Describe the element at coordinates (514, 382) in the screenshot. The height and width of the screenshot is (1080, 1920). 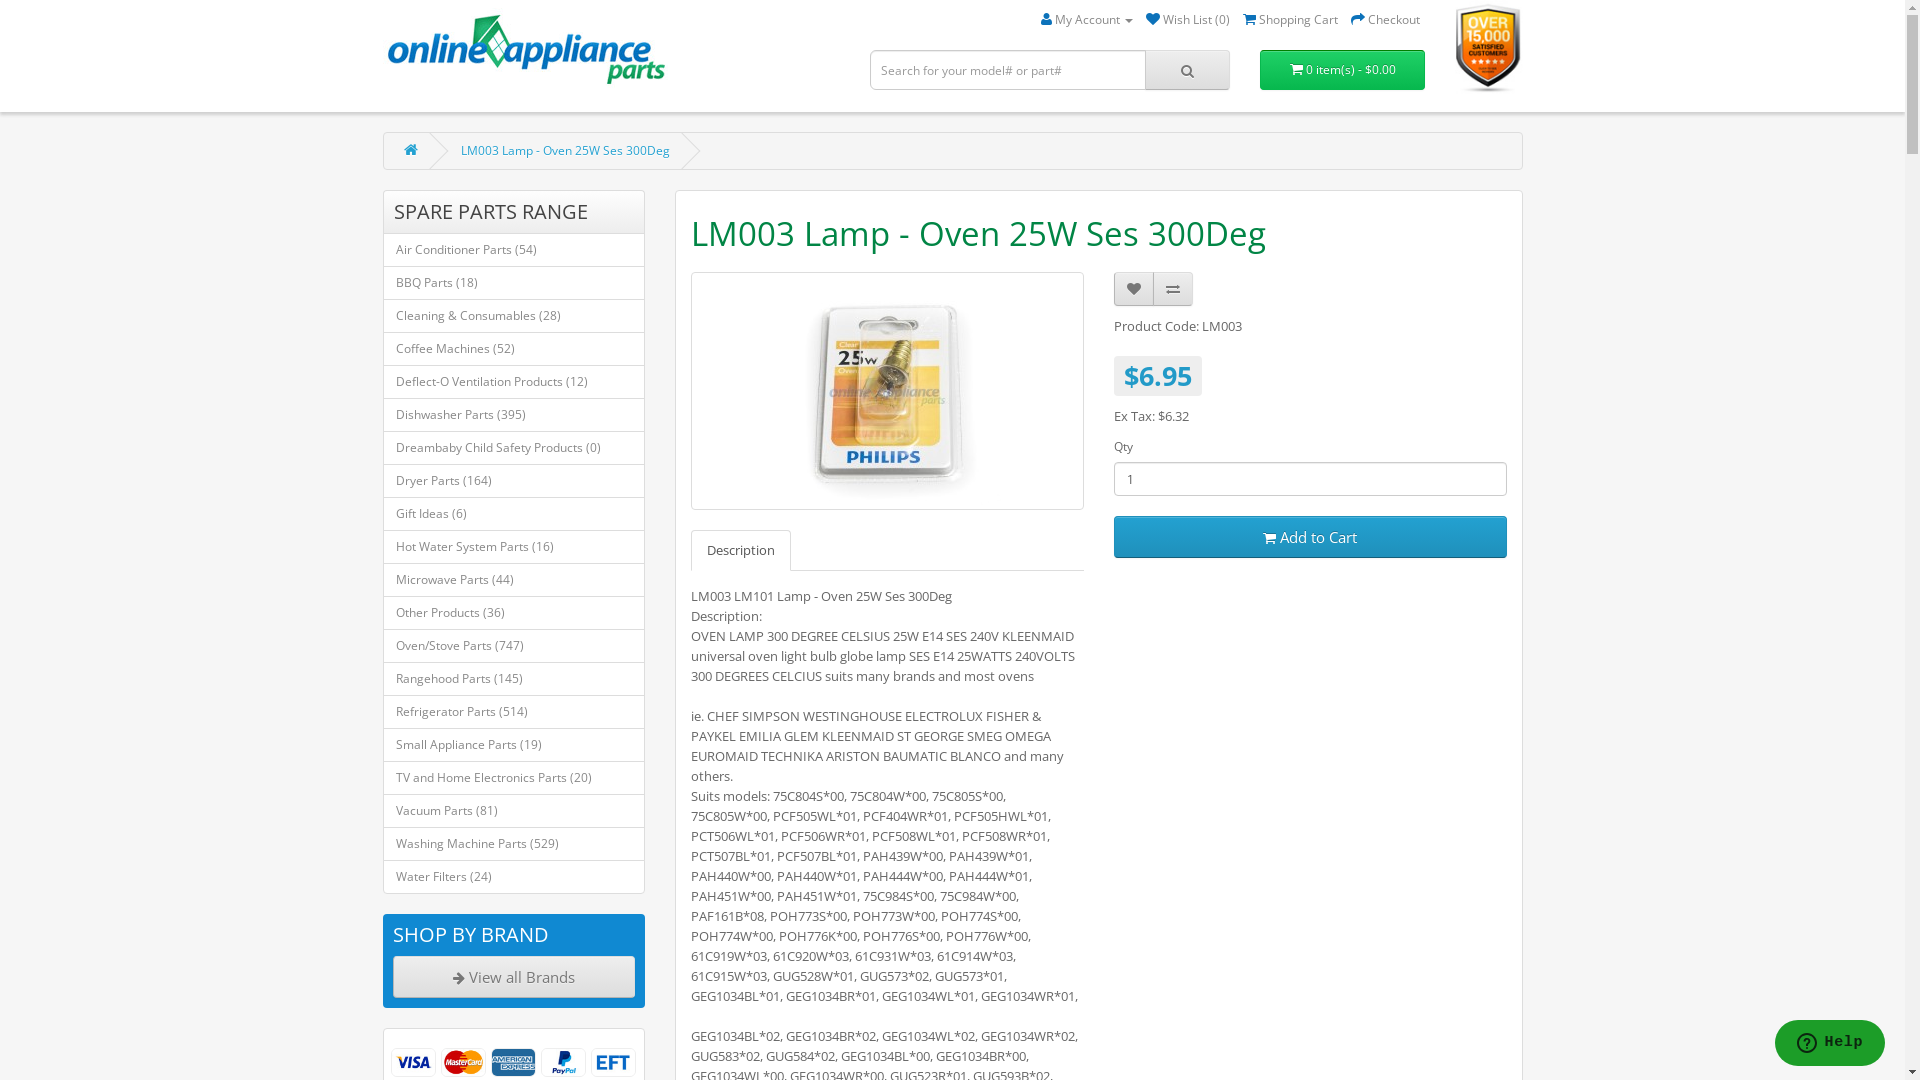
I see `Deflect-O Ventilation Products (12)` at that location.